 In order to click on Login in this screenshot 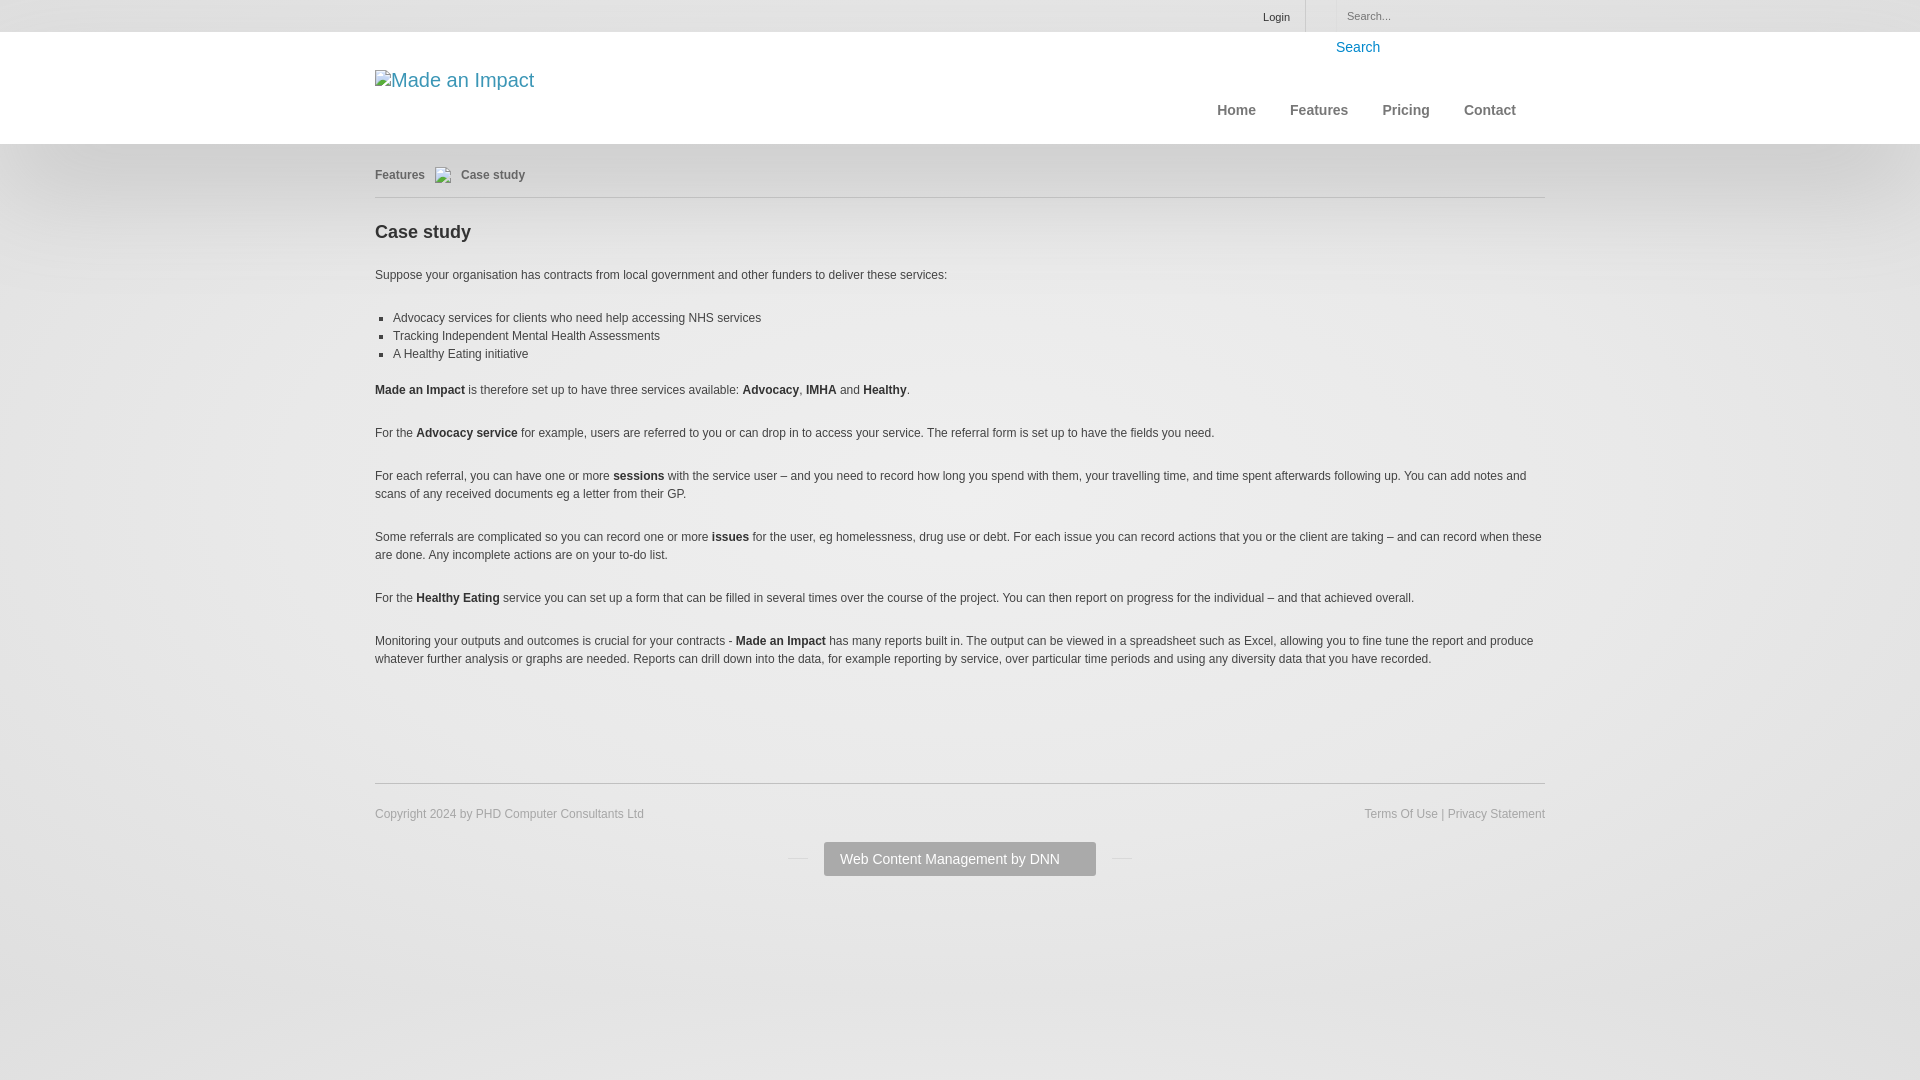, I will do `click(1276, 16)`.